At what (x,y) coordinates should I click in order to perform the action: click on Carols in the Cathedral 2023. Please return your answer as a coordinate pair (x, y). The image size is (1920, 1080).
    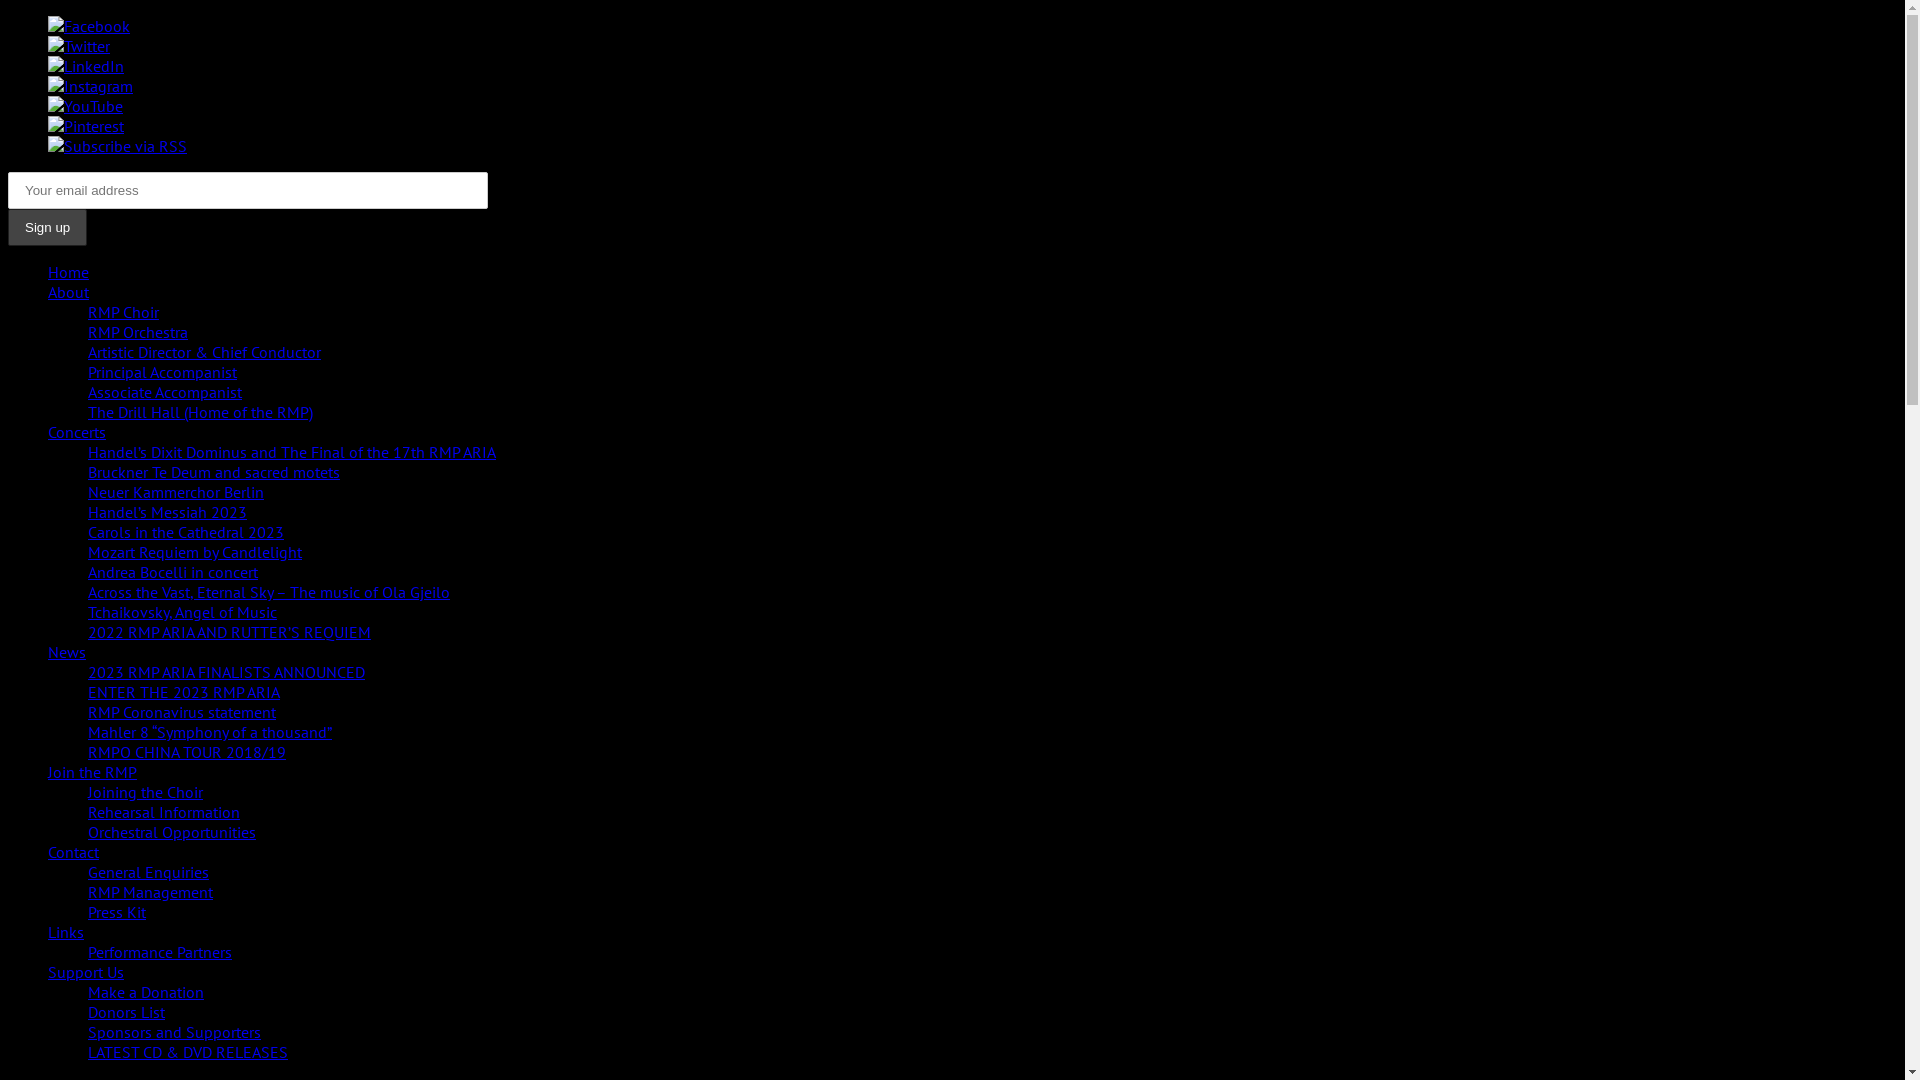
    Looking at the image, I should click on (186, 532).